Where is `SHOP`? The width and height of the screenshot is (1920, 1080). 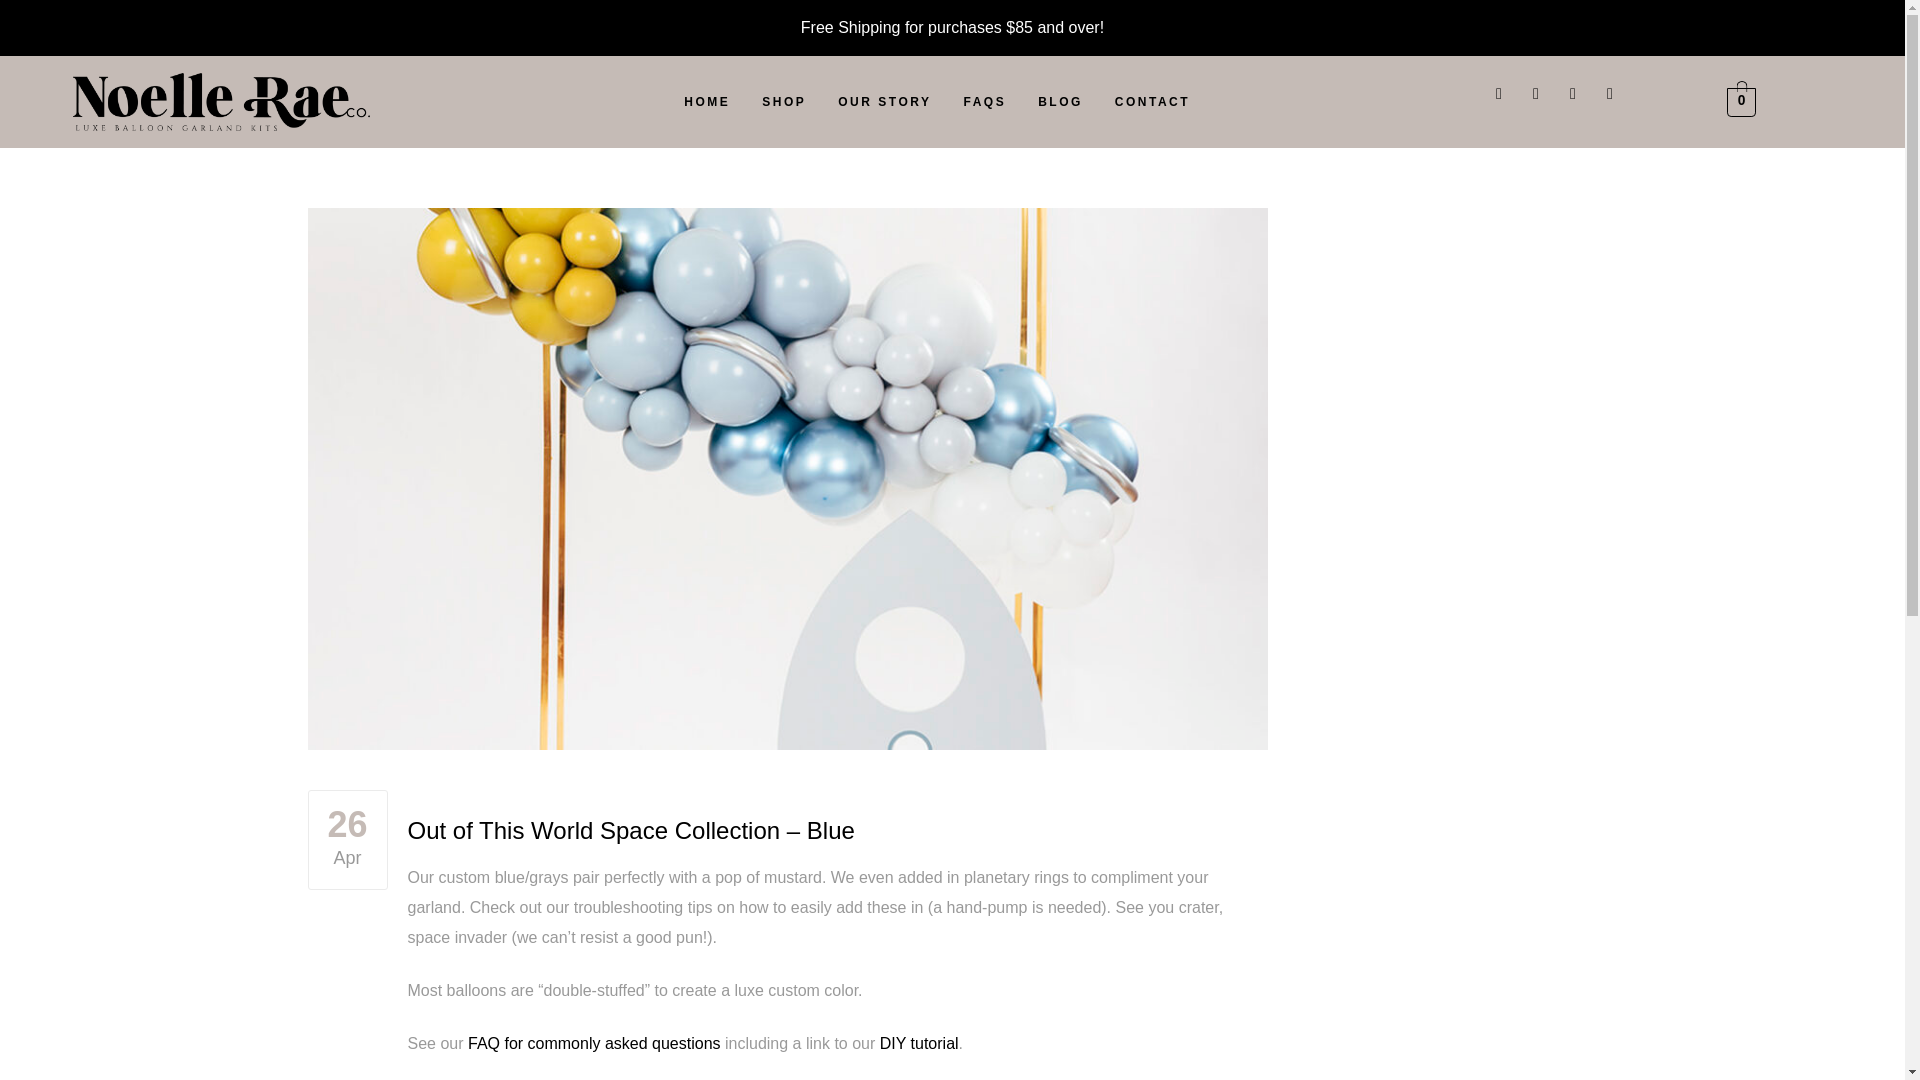 SHOP is located at coordinates (784, 102).